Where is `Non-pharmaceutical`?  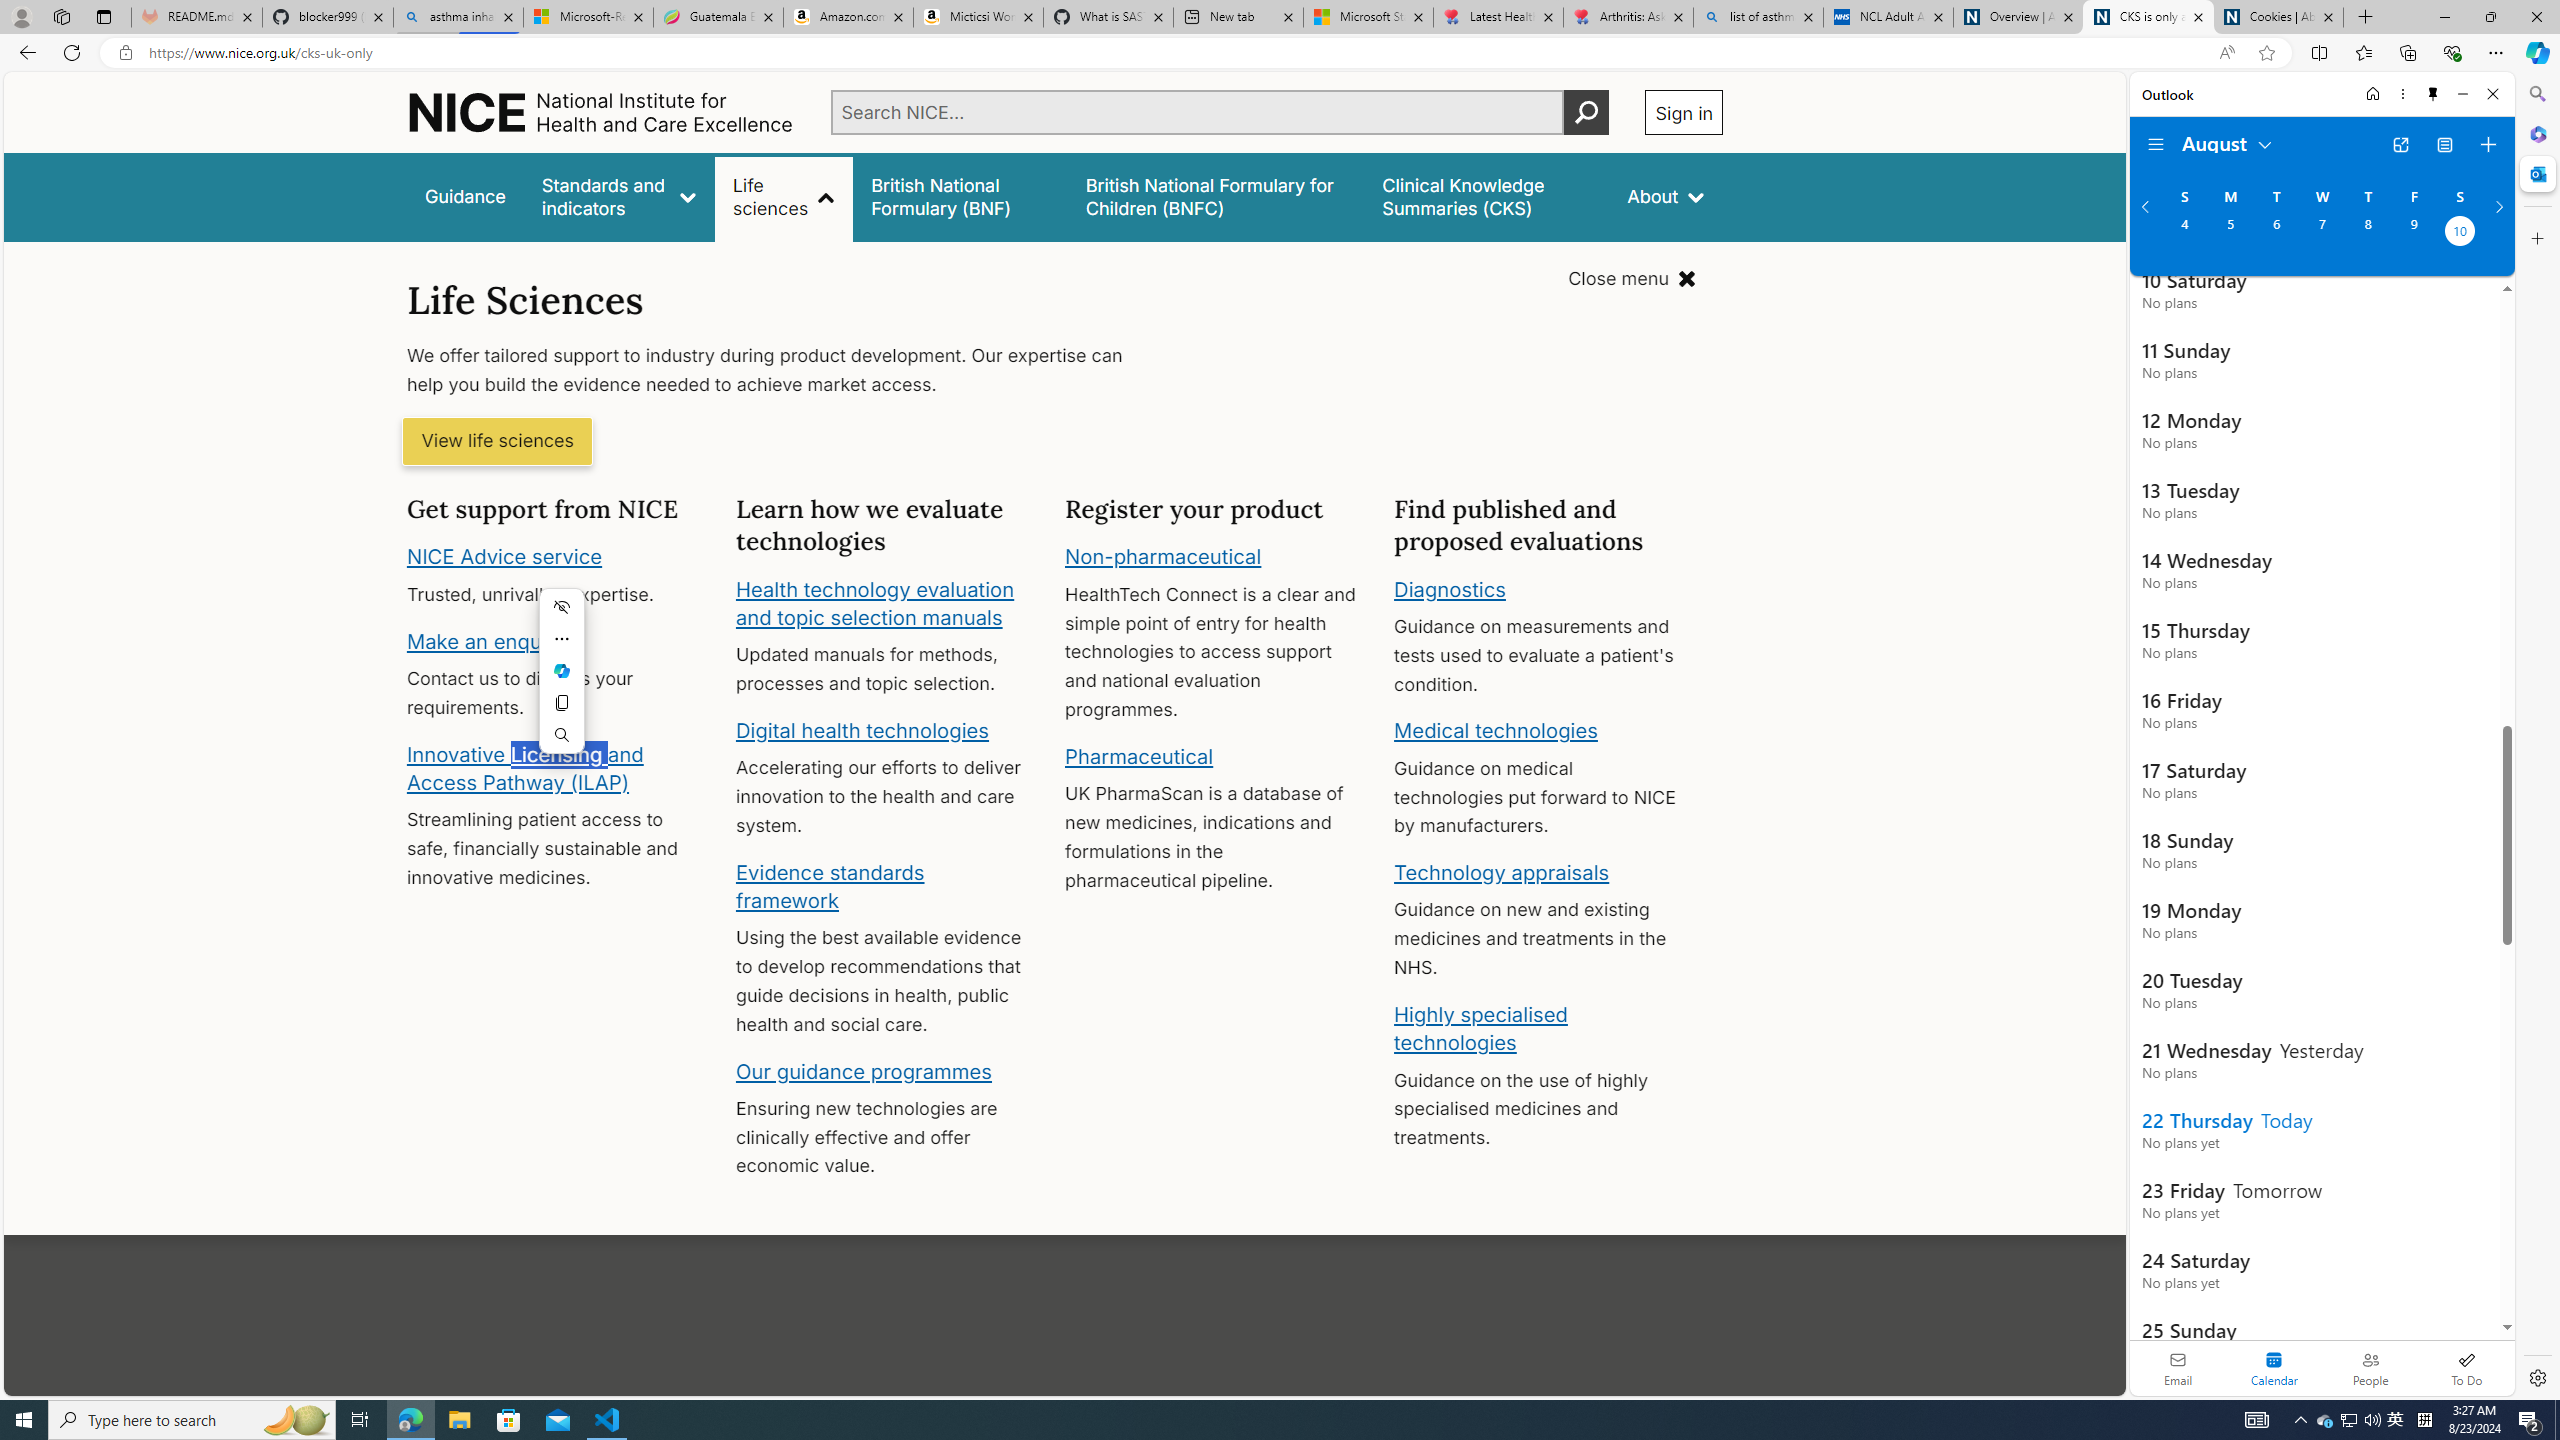
Non-pharmaceutical is located at coordinates (1163, 557).